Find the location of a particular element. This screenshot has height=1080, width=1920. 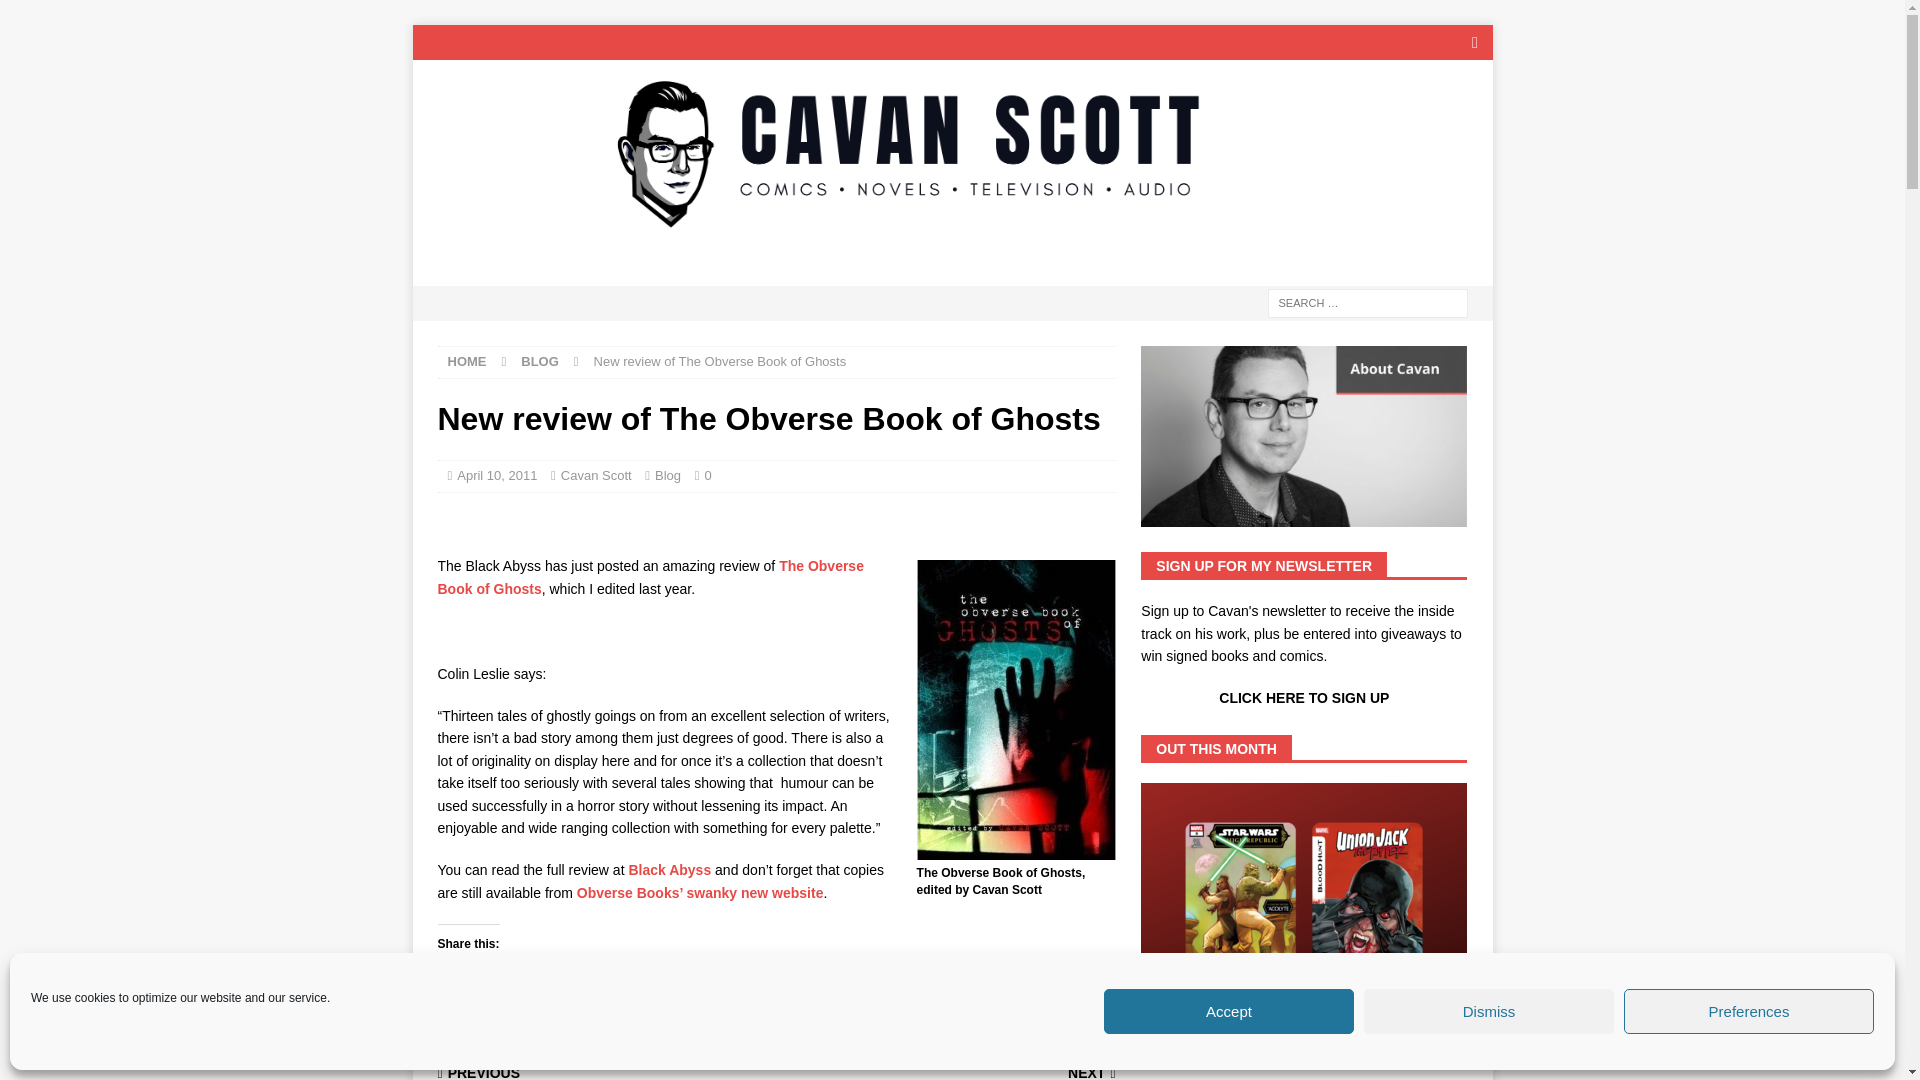

Blog is located at coordinates (668, 474).